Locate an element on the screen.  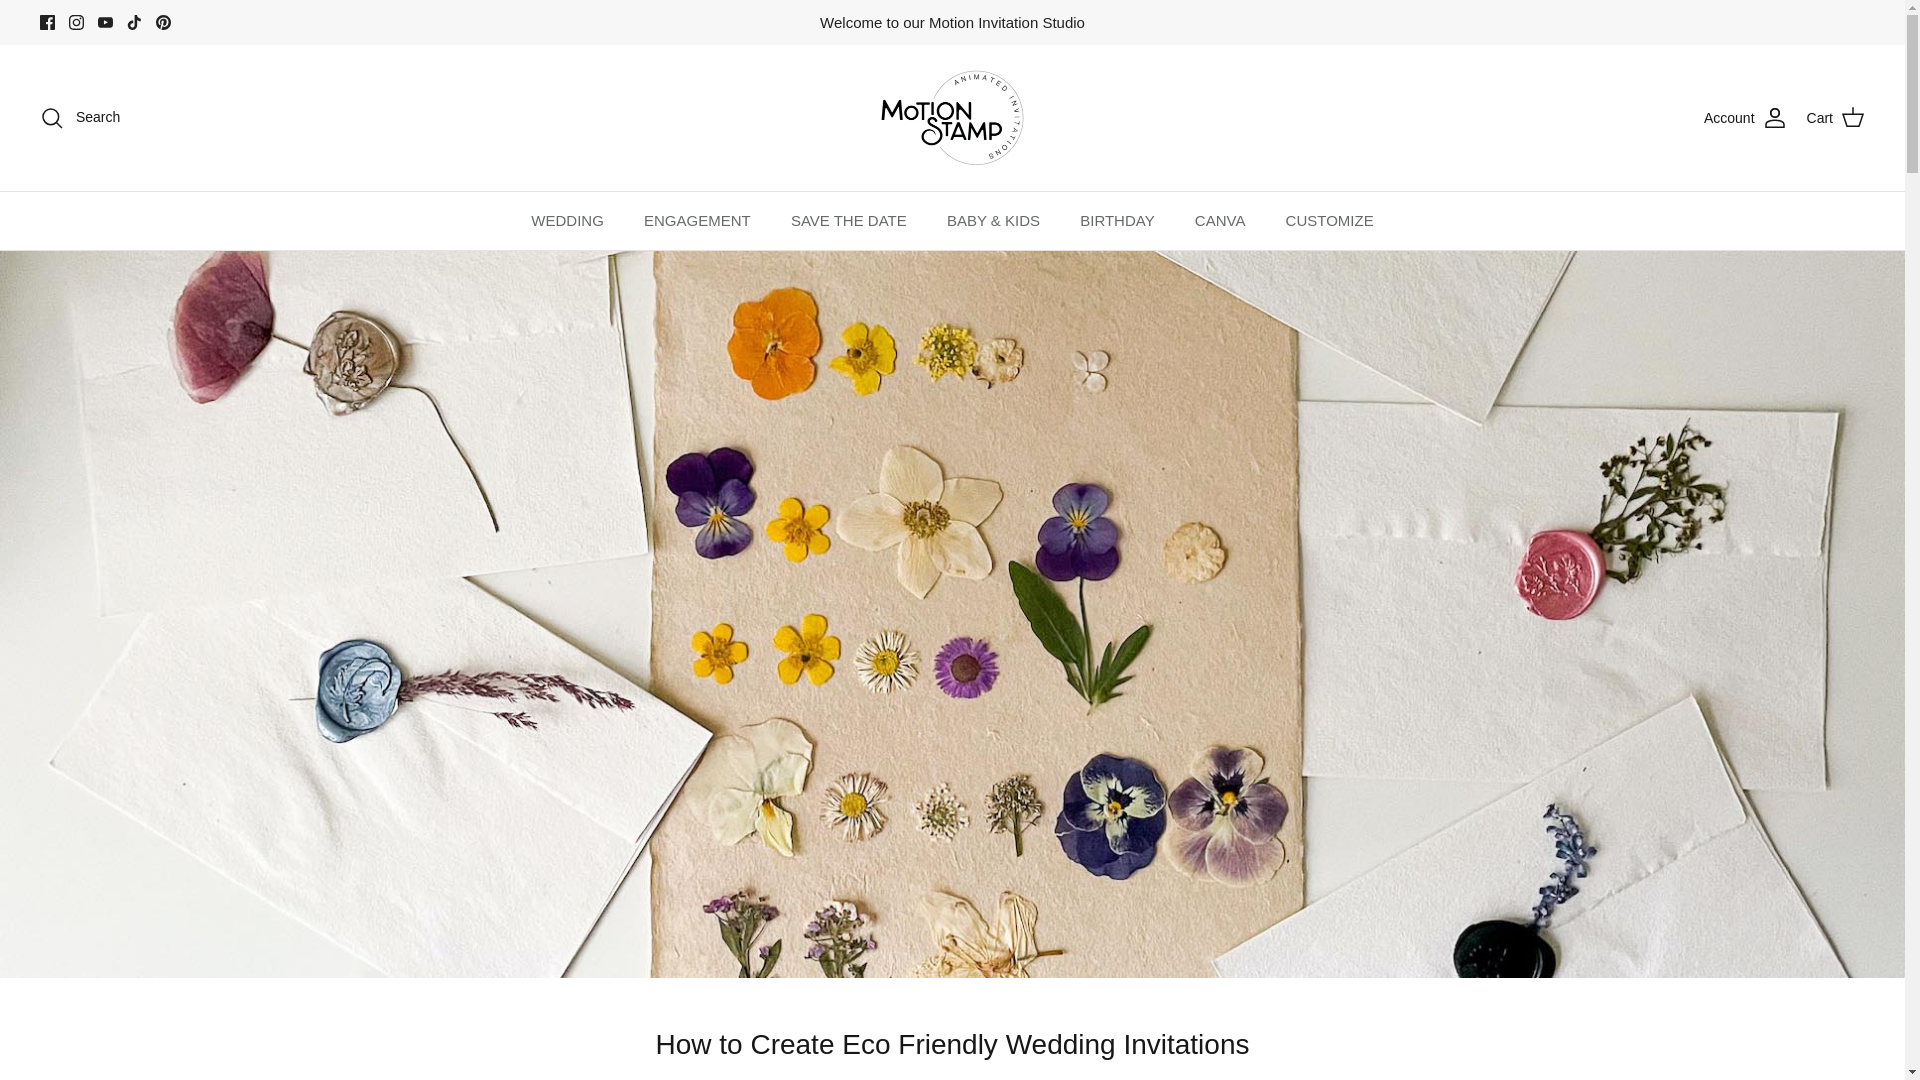
WEDDING is located at coordinates (567, 221).